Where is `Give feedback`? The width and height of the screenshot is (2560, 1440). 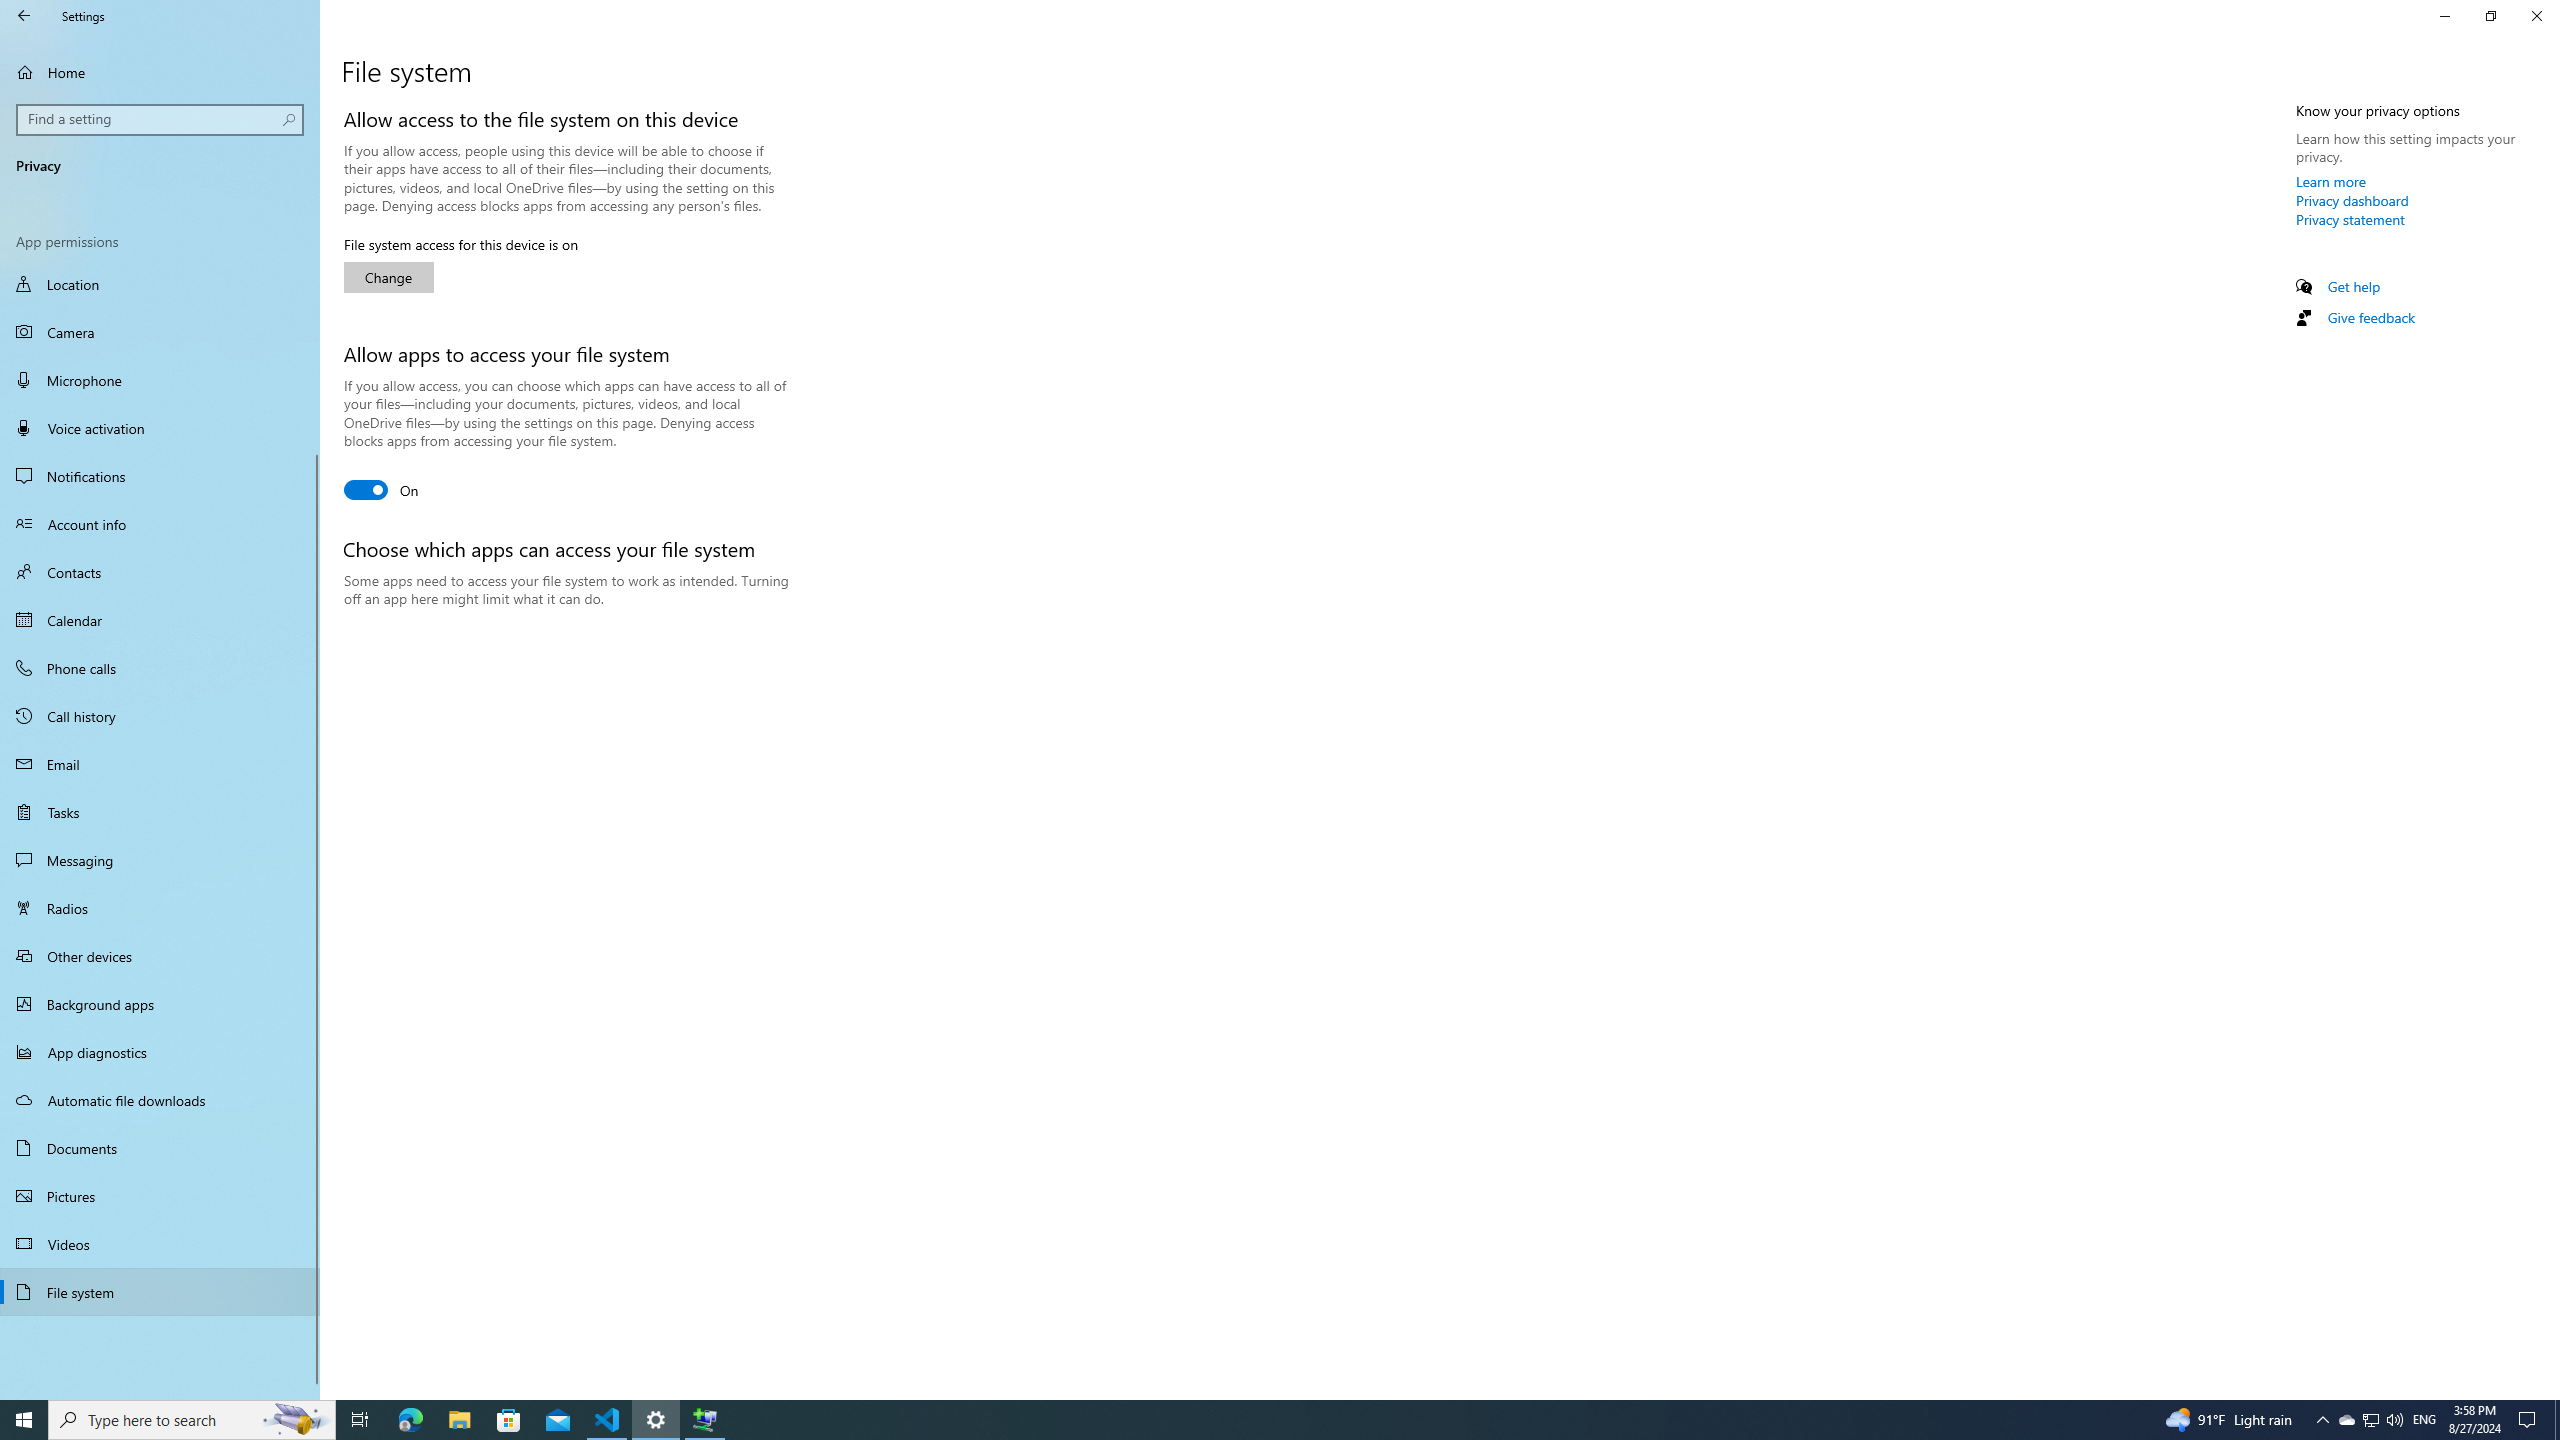 Give feedback is located at coordinates (2370, 317).